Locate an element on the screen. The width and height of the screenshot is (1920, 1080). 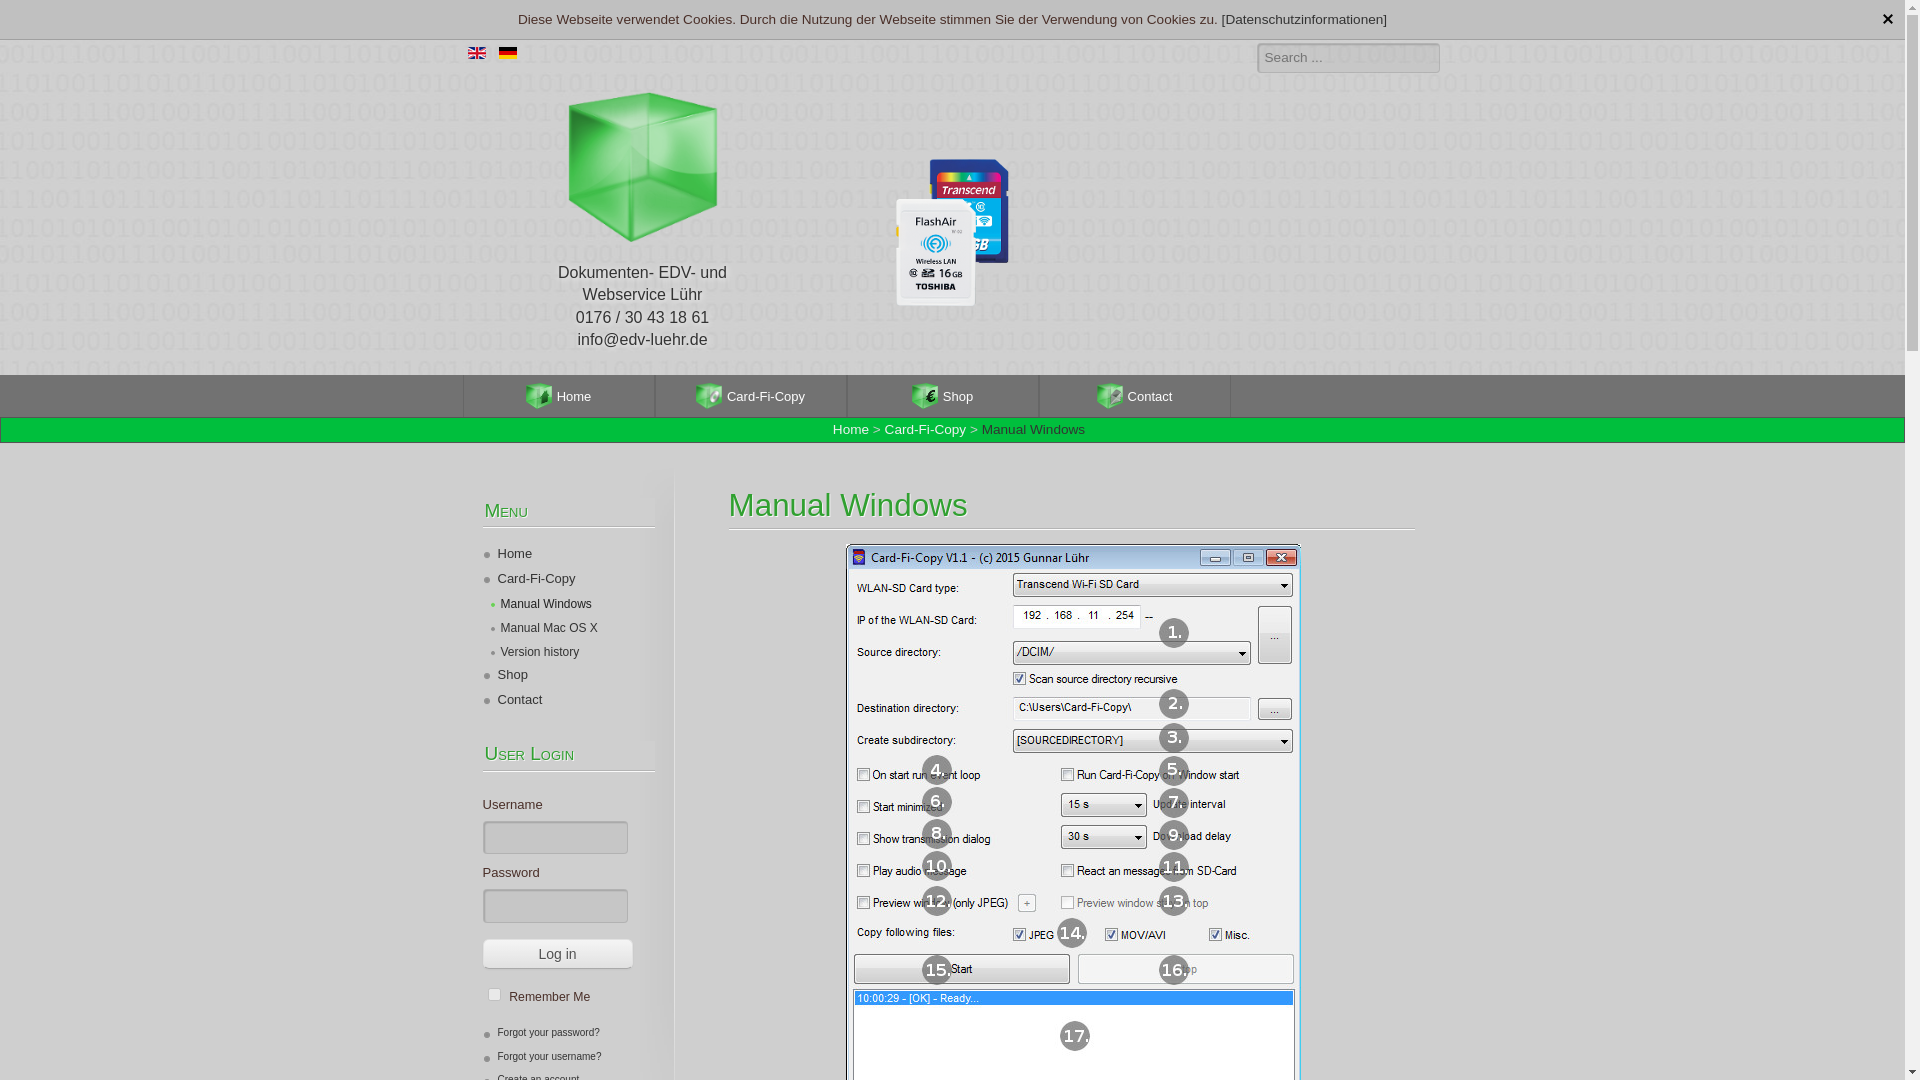
Card-Fi-Copy is located at coordinates (528, 580).